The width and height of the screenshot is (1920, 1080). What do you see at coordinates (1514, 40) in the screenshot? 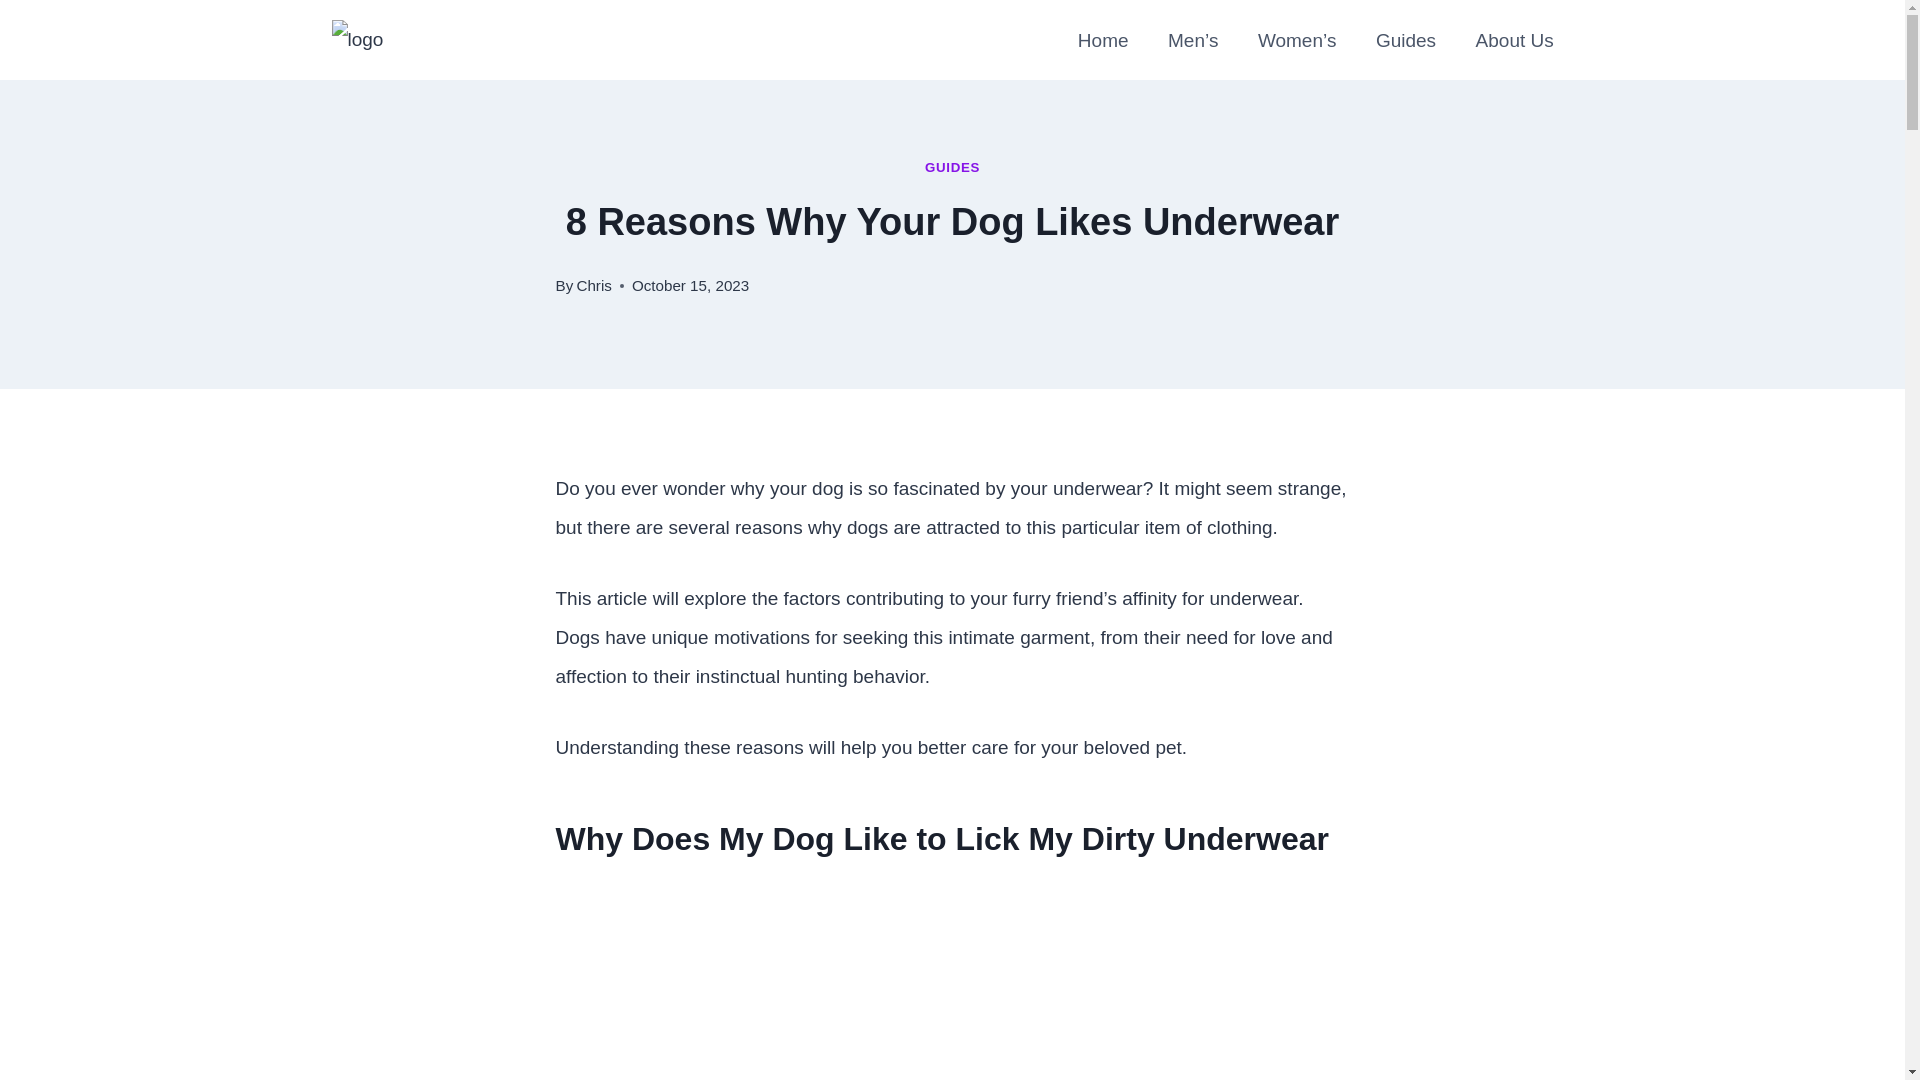
I see `About Us` at bounding box center [1514, 40].